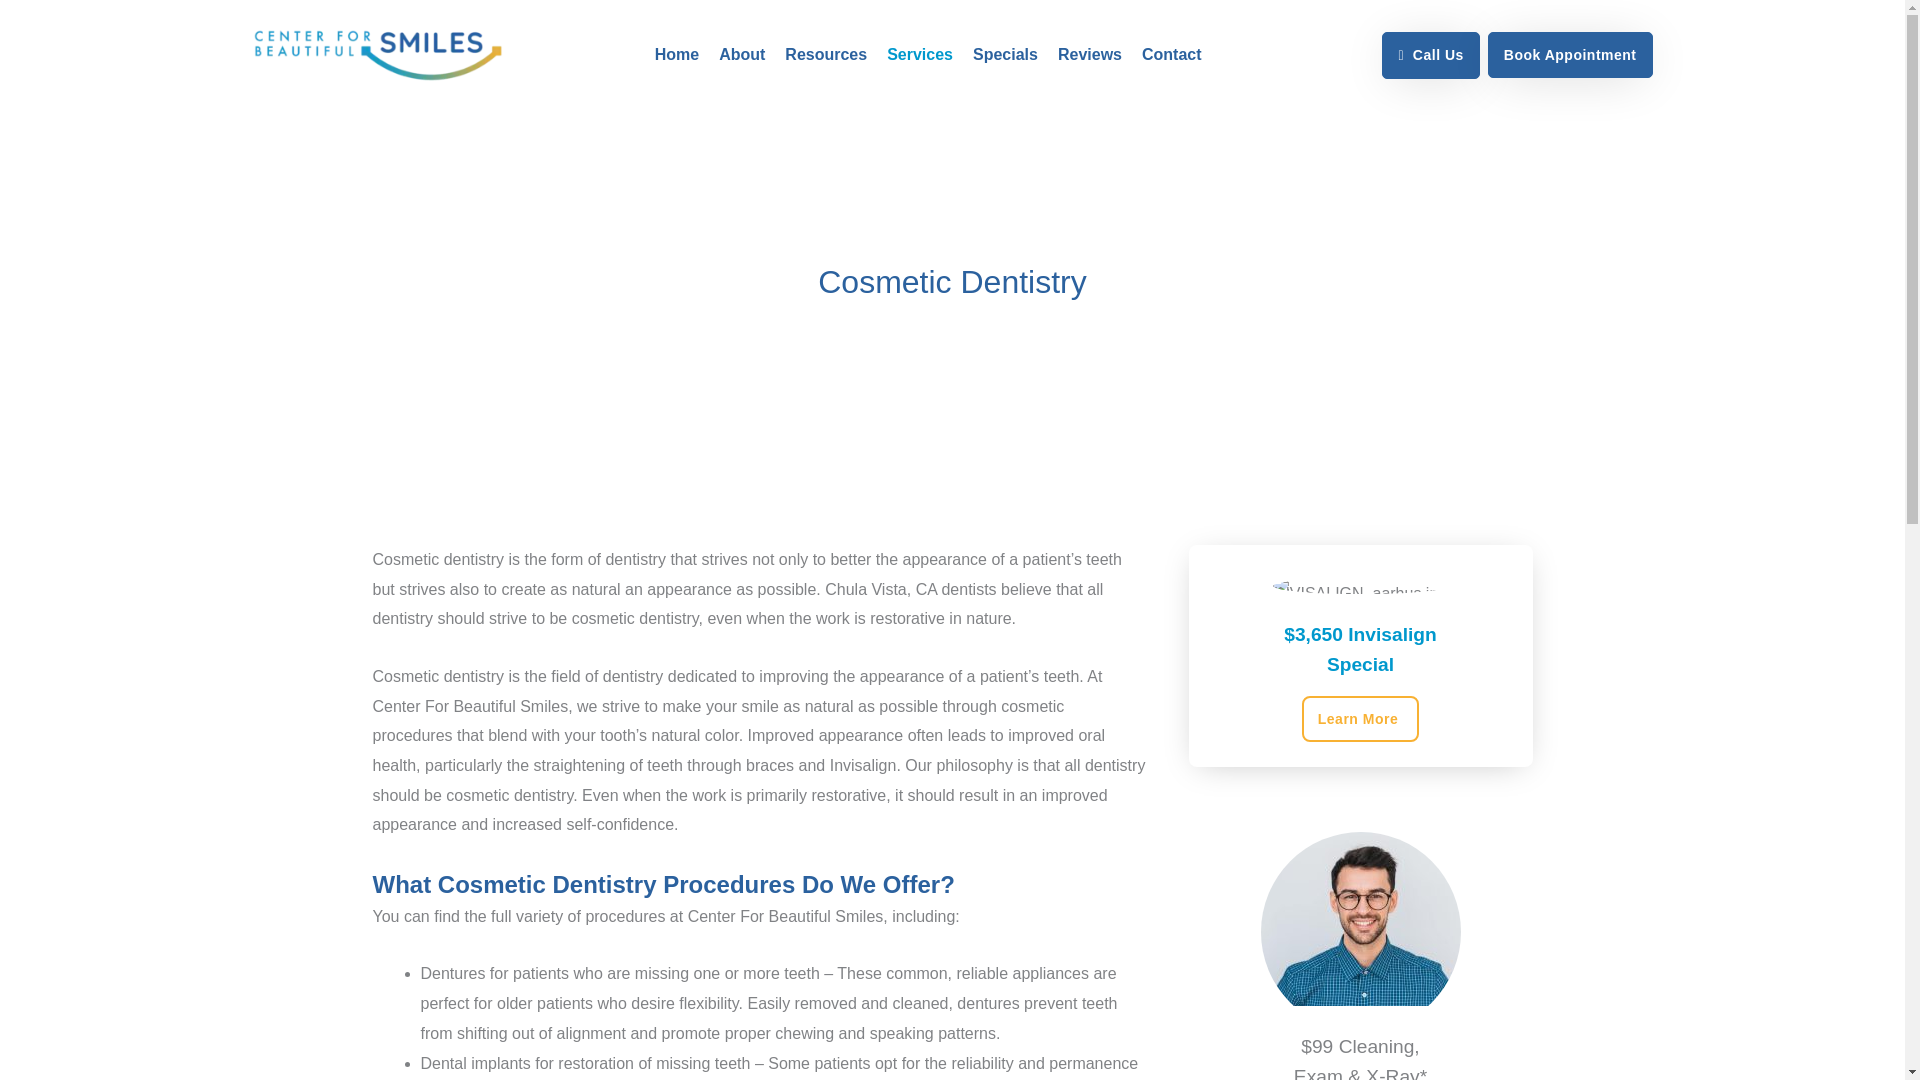 The height and width of the screenshot is (1080, 1920). Describe the element at coordinates (826, 54) in the screenshot. I see `Resources` at that location.